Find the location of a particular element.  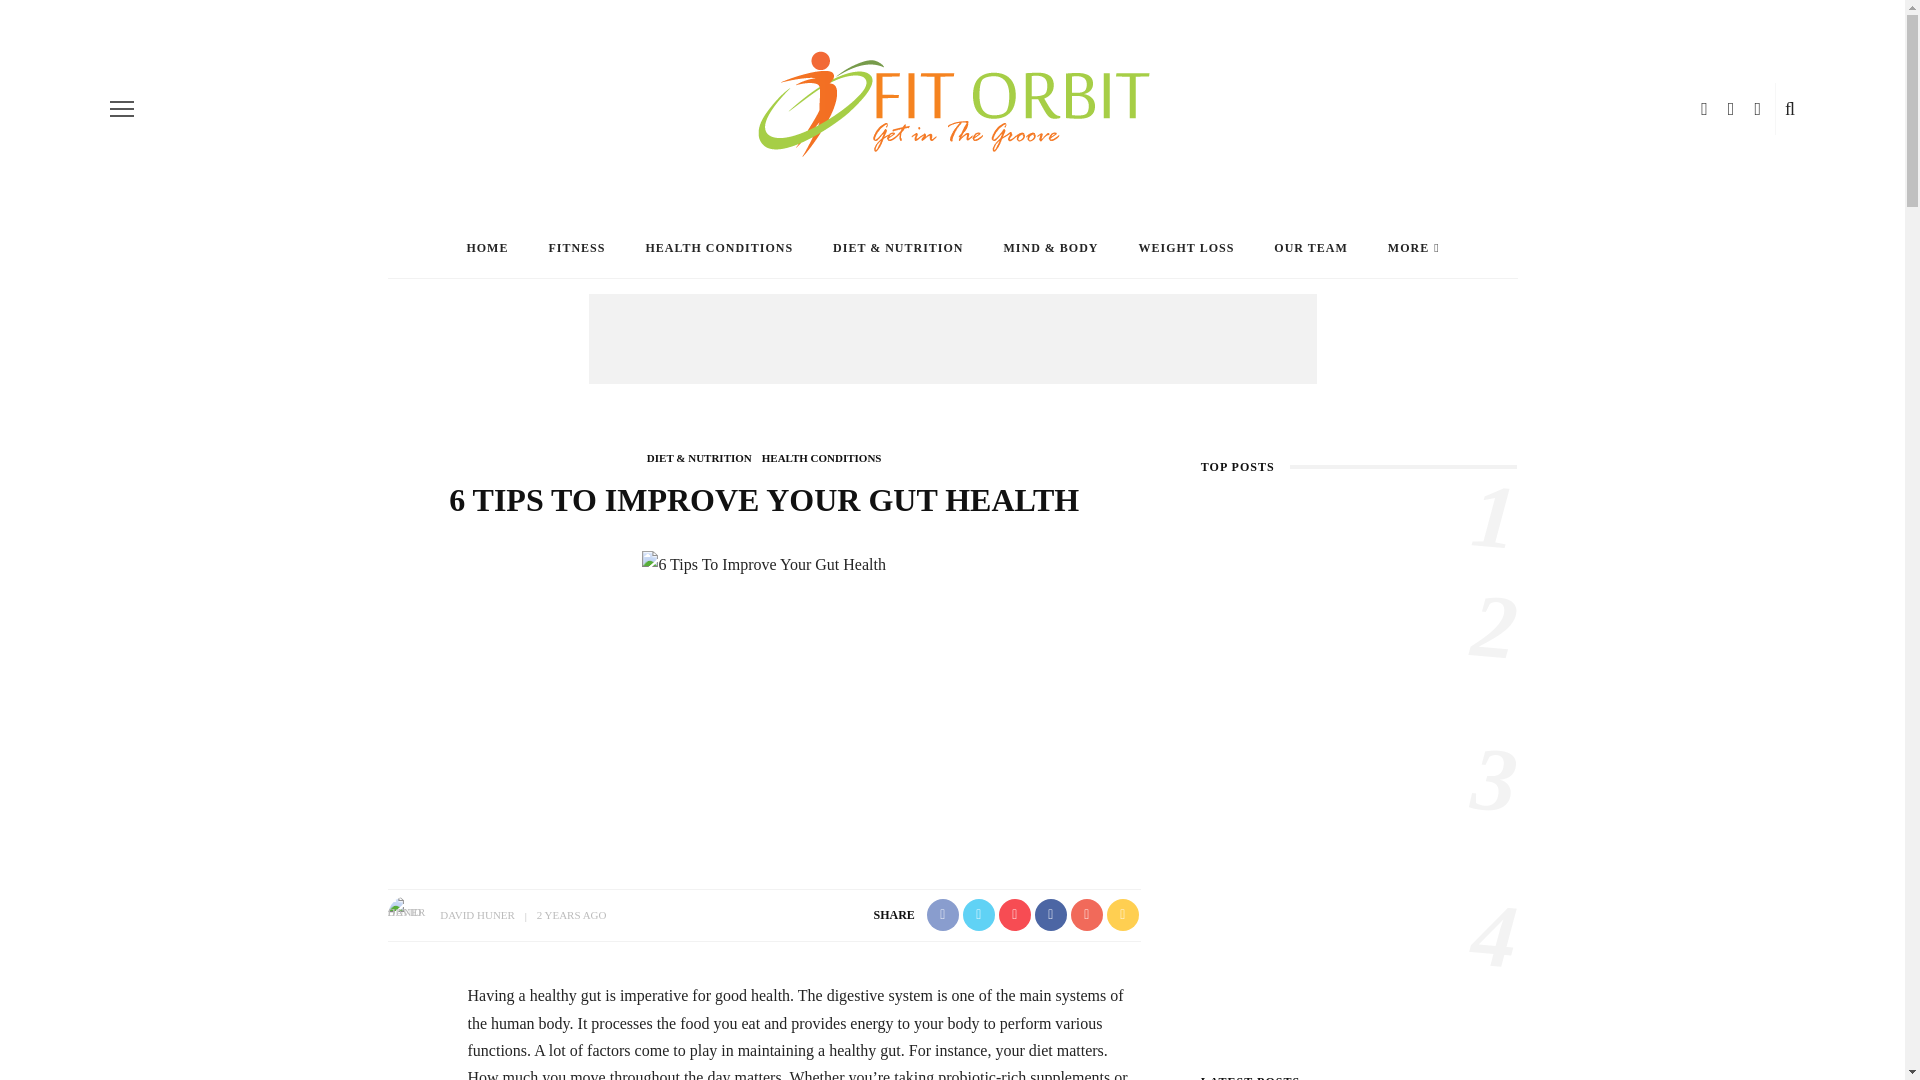

HEALTH CONDITIONS is located at coordinates (718, 248).